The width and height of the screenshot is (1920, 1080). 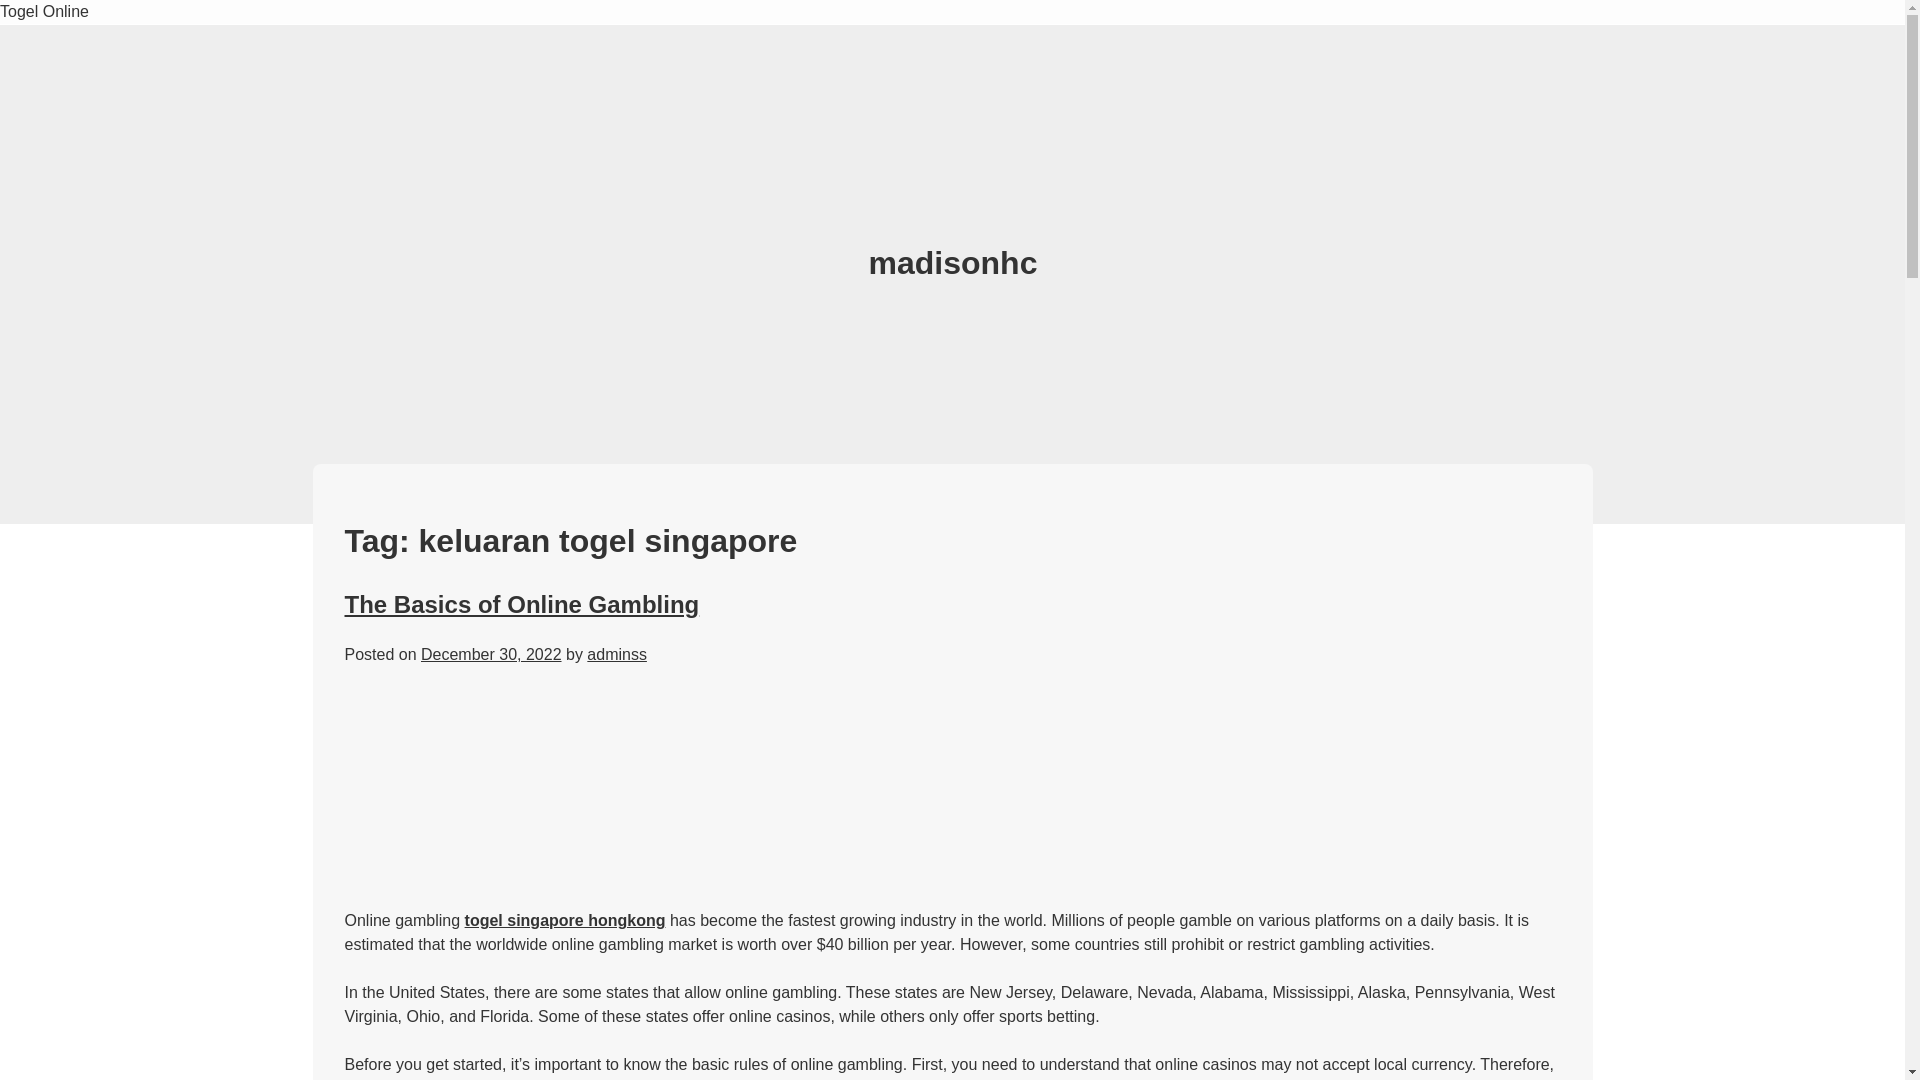 I want to click on The Basics of Online Gambling, so click(x=520, y=604).